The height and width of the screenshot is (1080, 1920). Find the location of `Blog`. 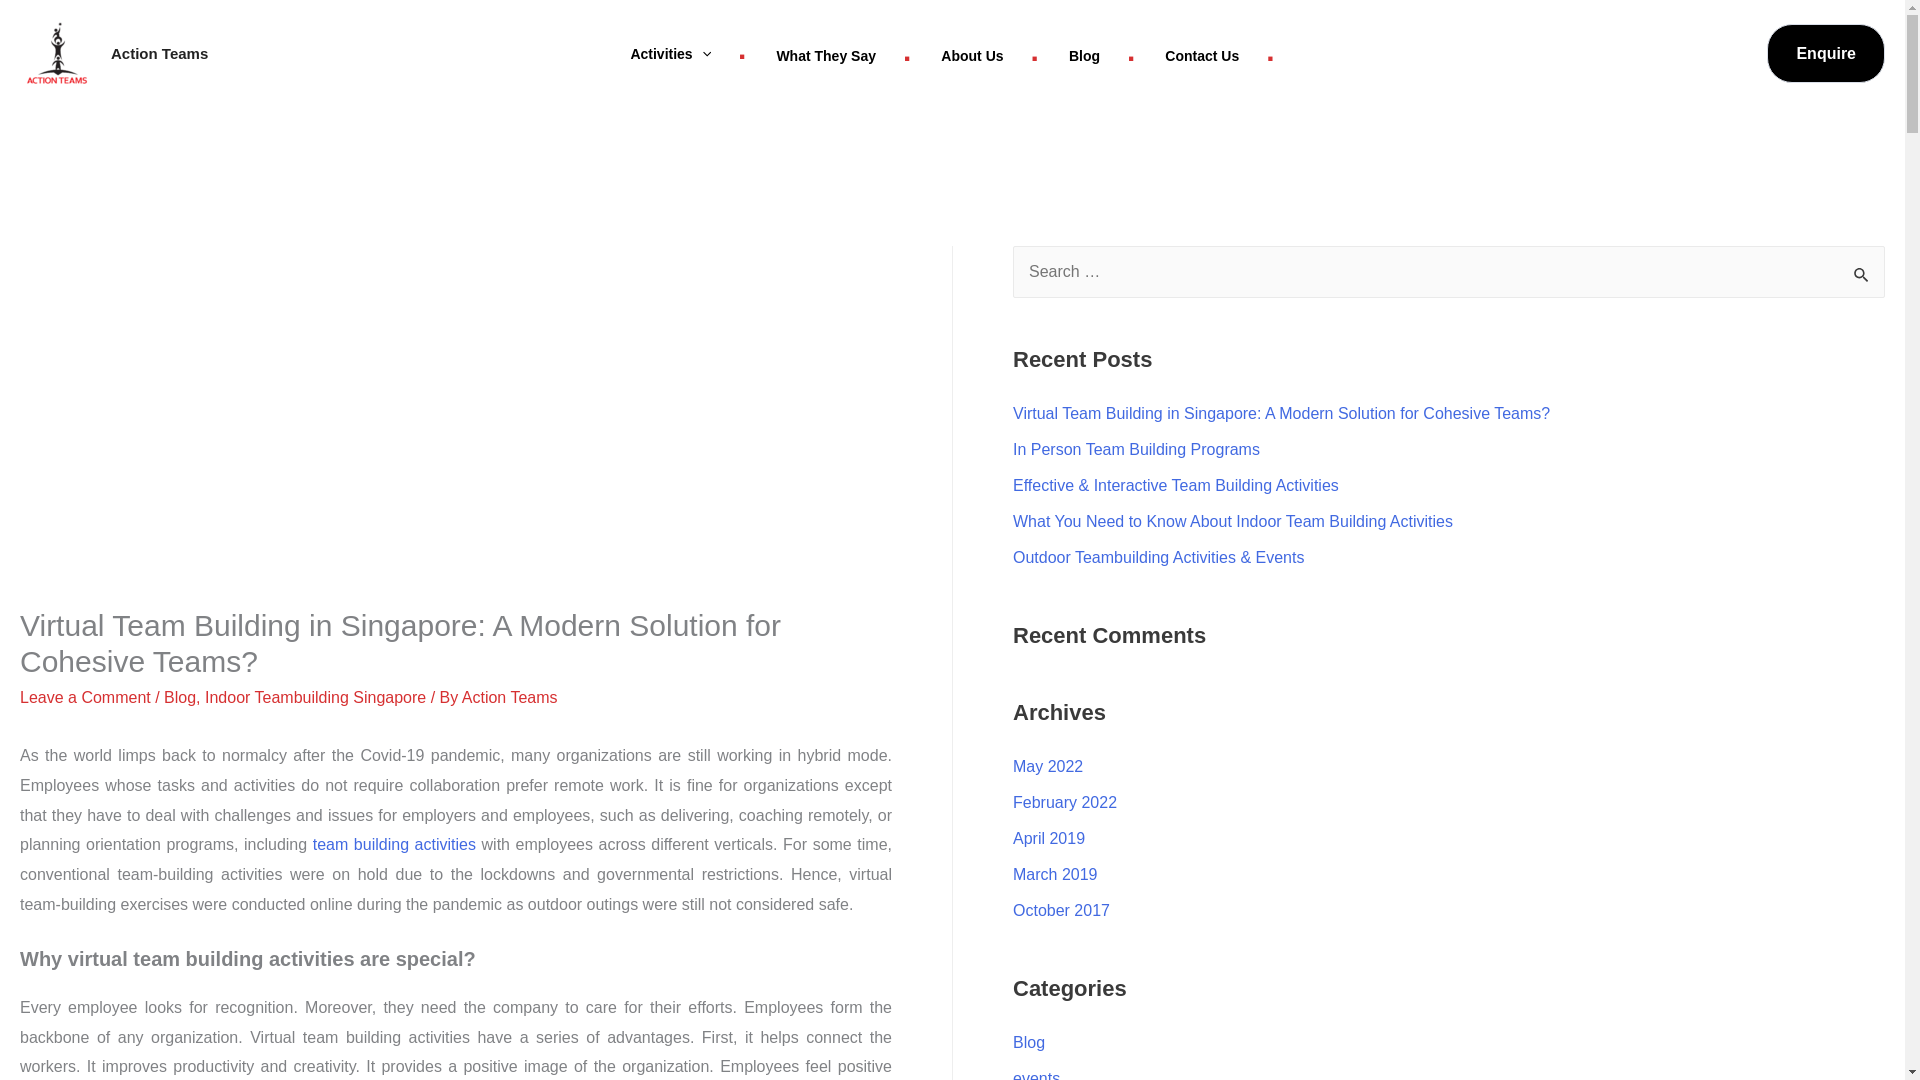

Blog is located at coordinates (179, 698).